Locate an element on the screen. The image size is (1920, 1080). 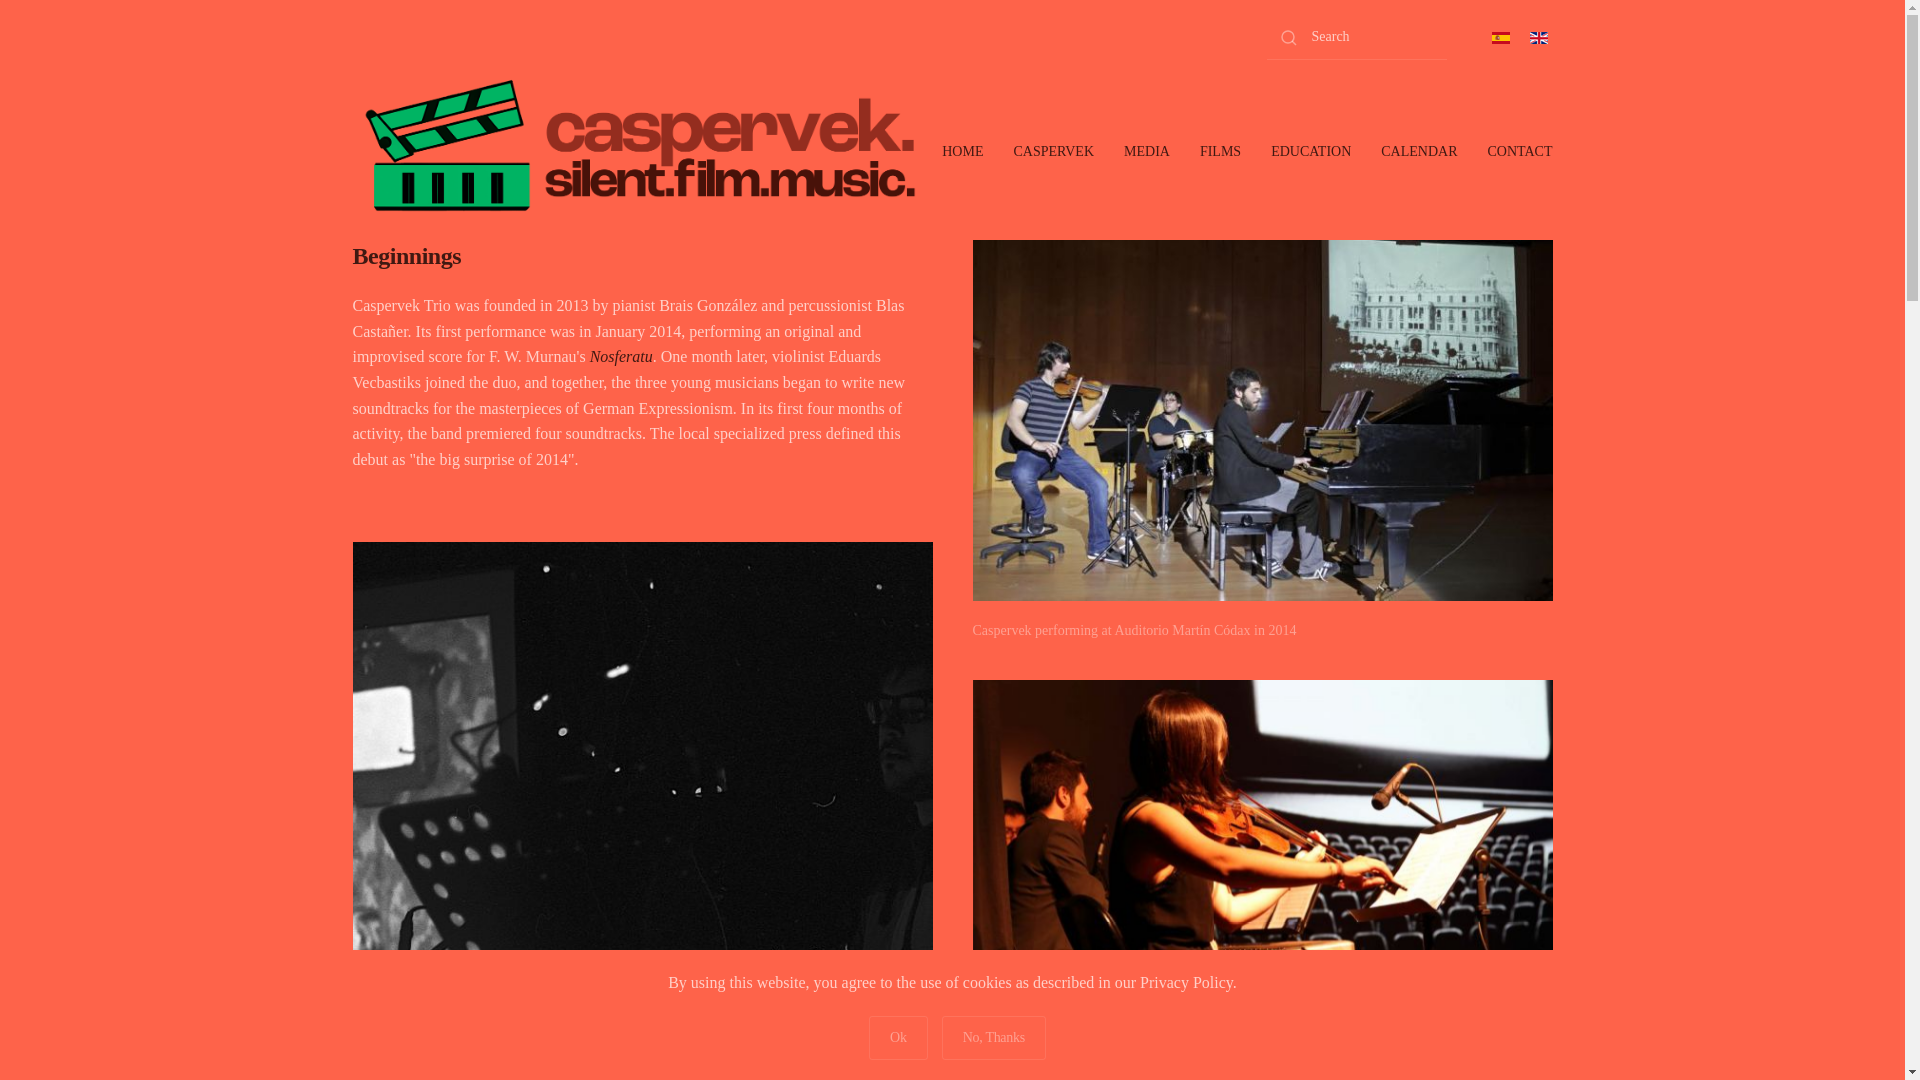
EDUCATION is located at coordinates (1310, 152).